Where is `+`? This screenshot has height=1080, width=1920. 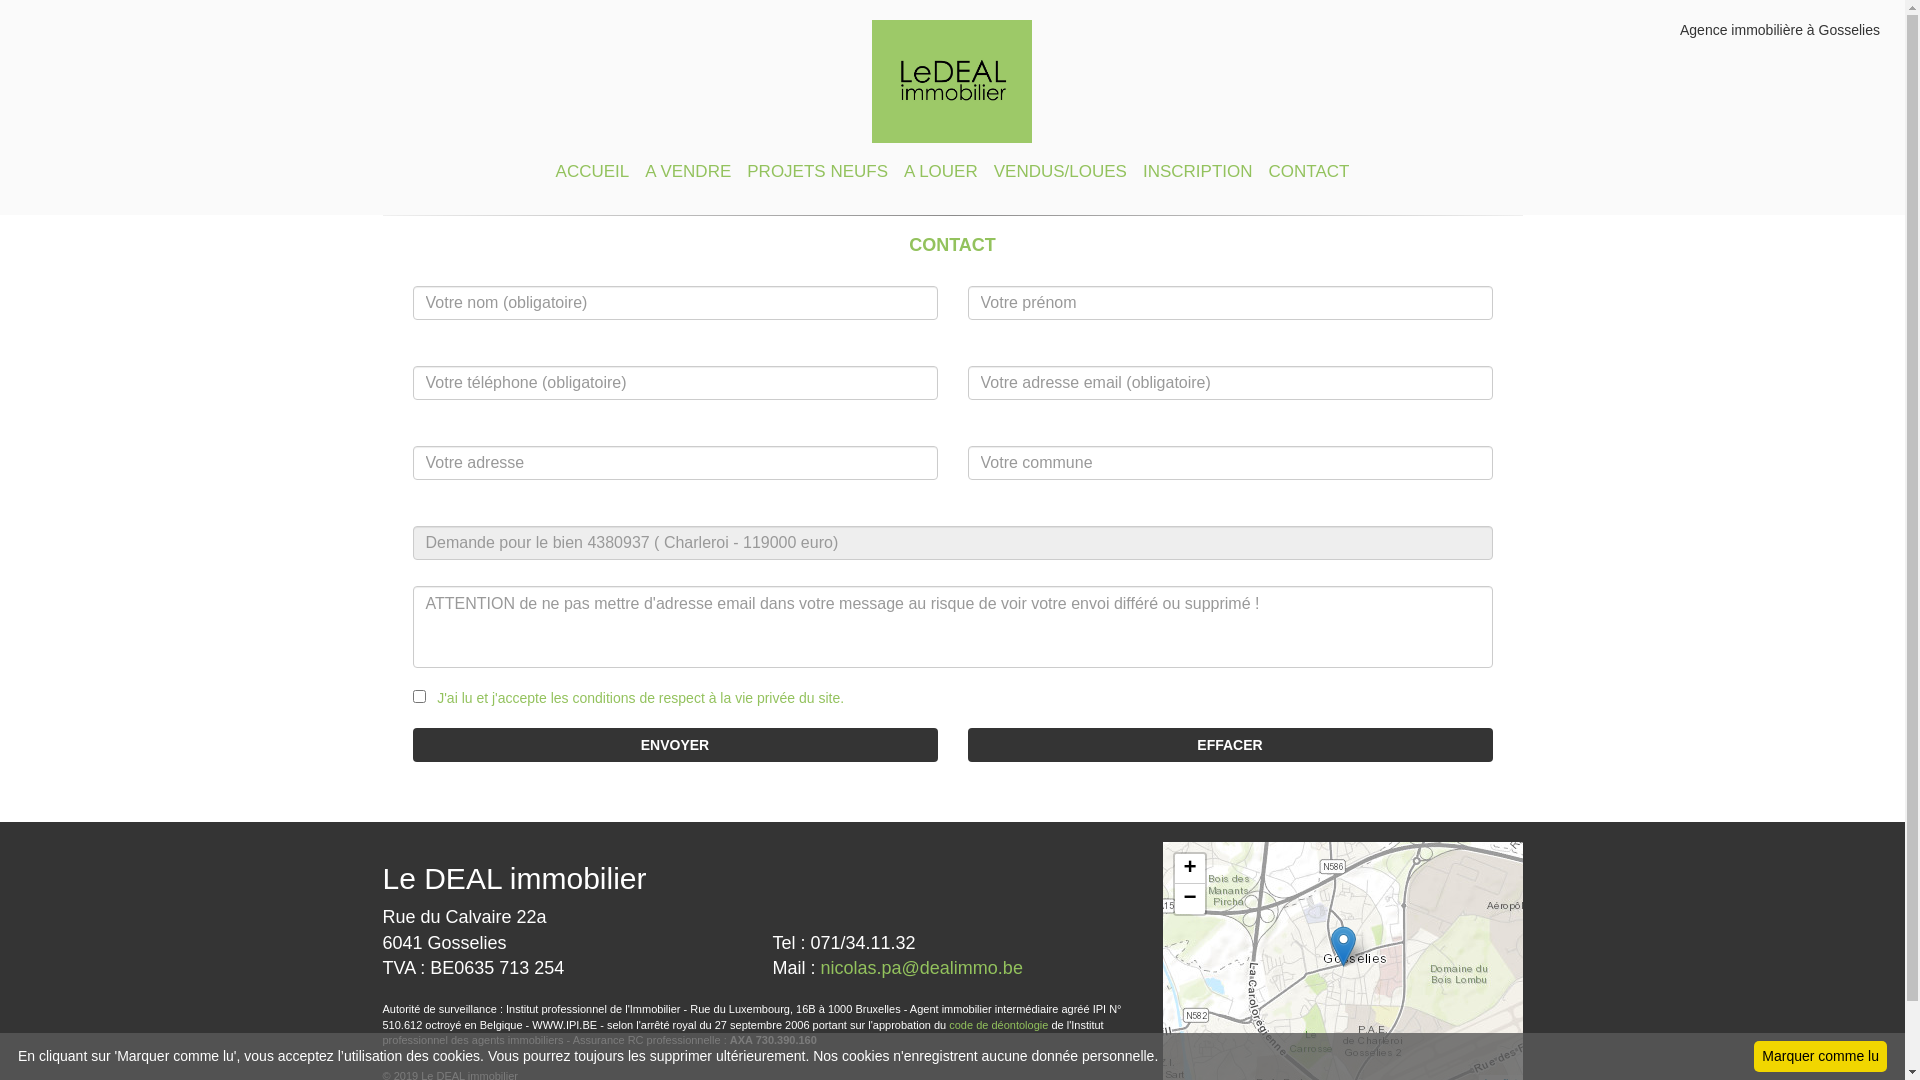
+ is located at coordinates (1189, 869).